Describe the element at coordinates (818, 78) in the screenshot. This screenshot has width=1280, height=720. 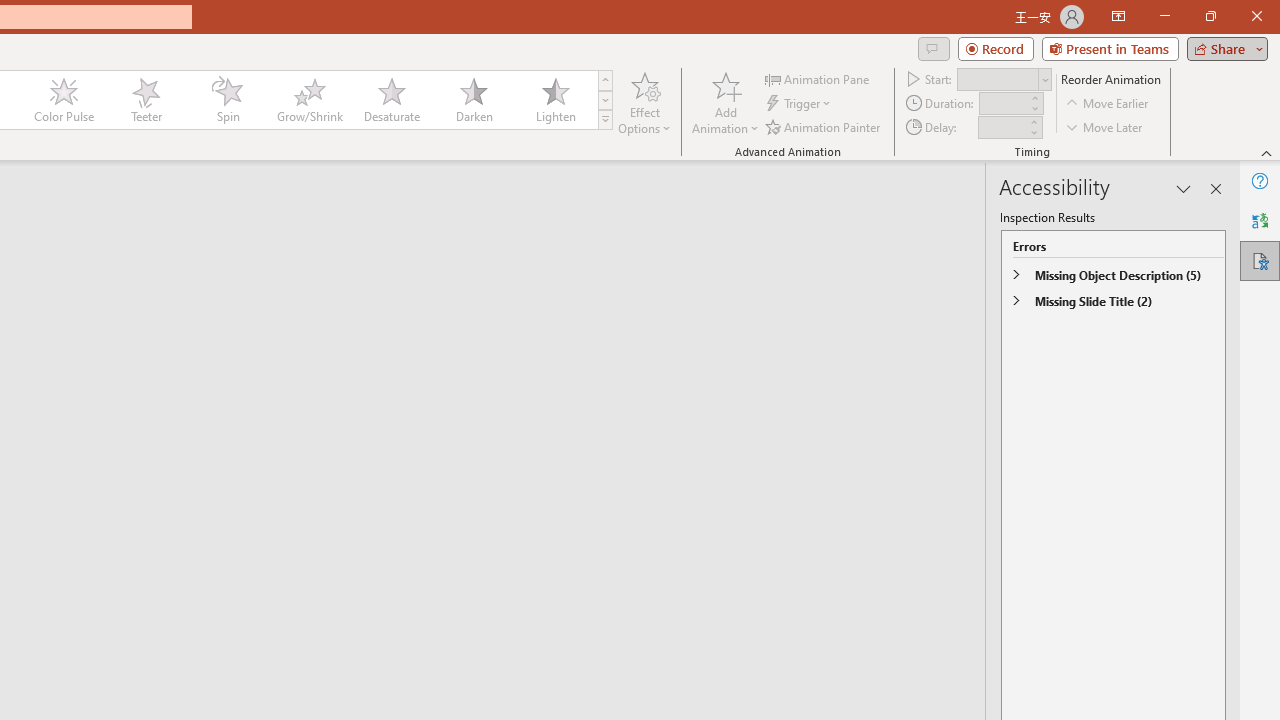
I see `Animation Pane` at that location.